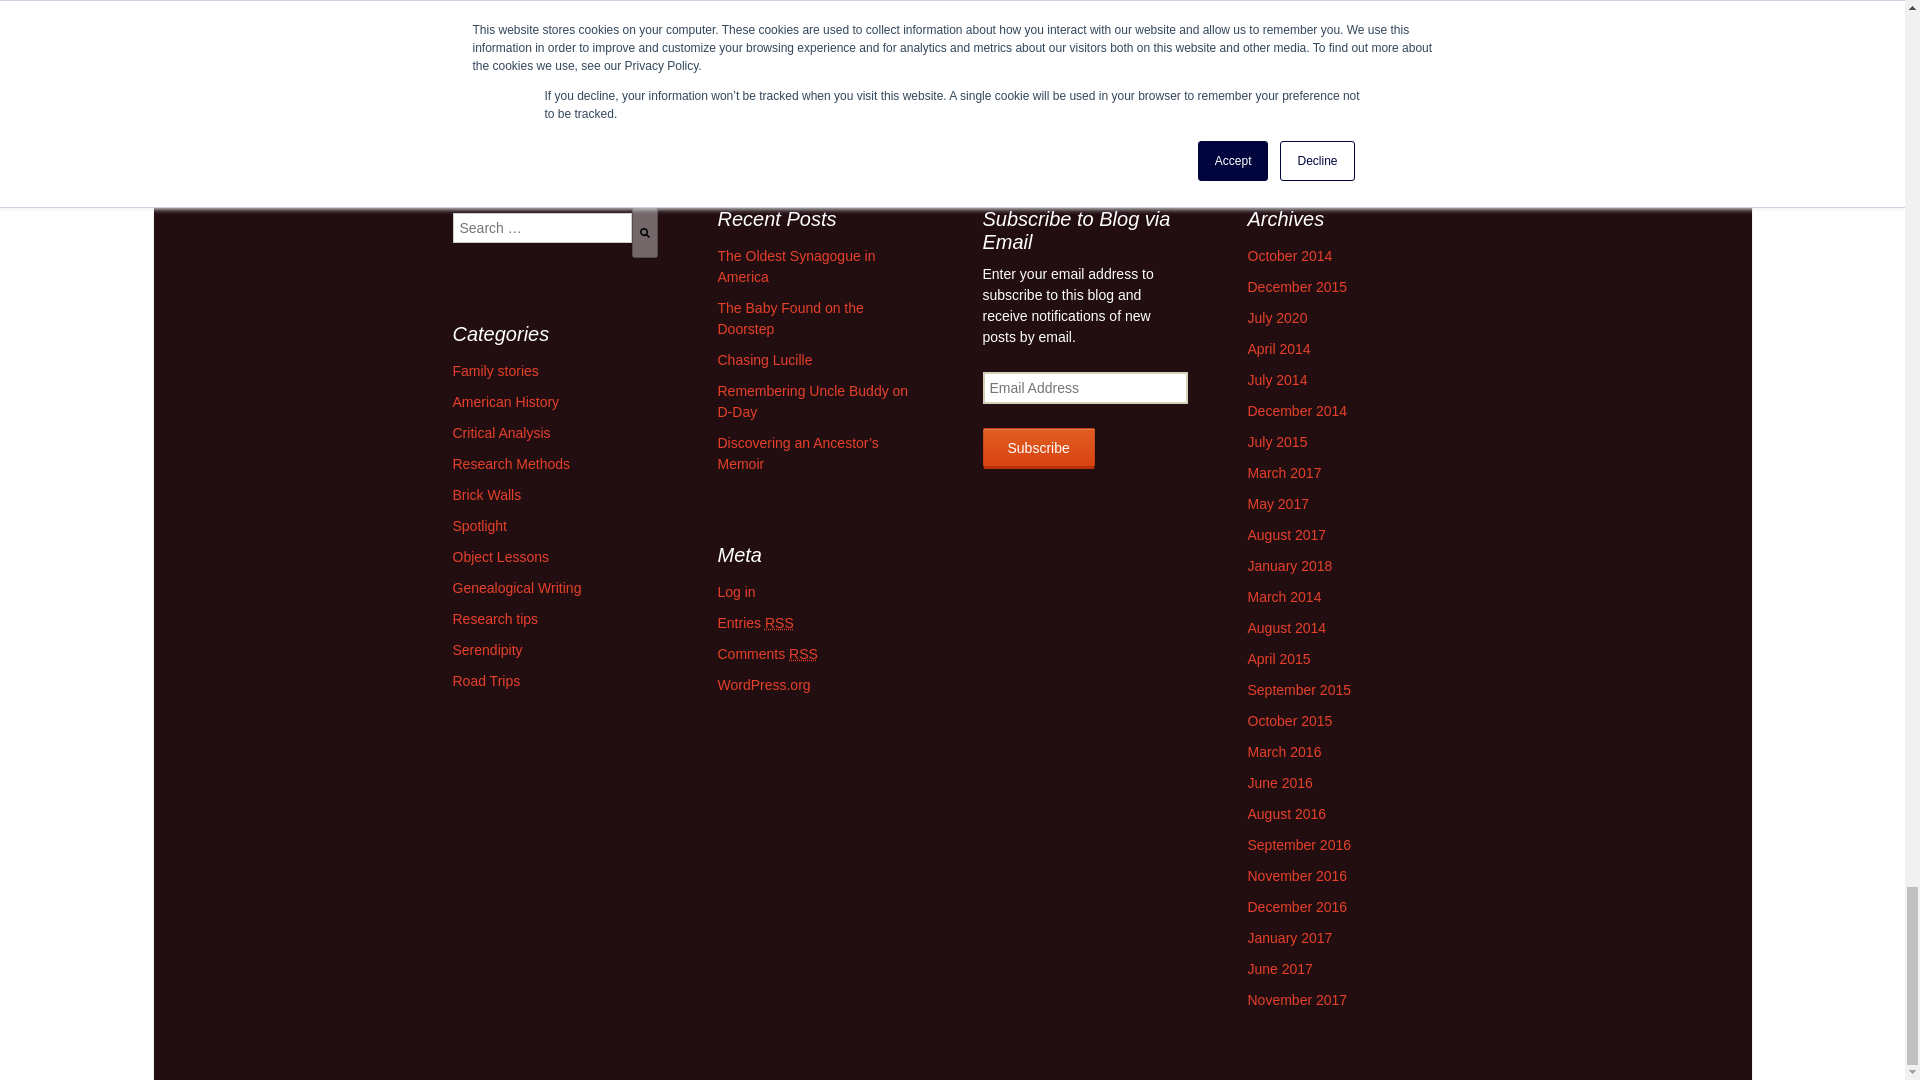 This screenshot has height=1080, width=1920. What do you see at coordinates (803, 654) in the screenshot?
I see `Really Simple Syndication` at bounding box center [803, 654].